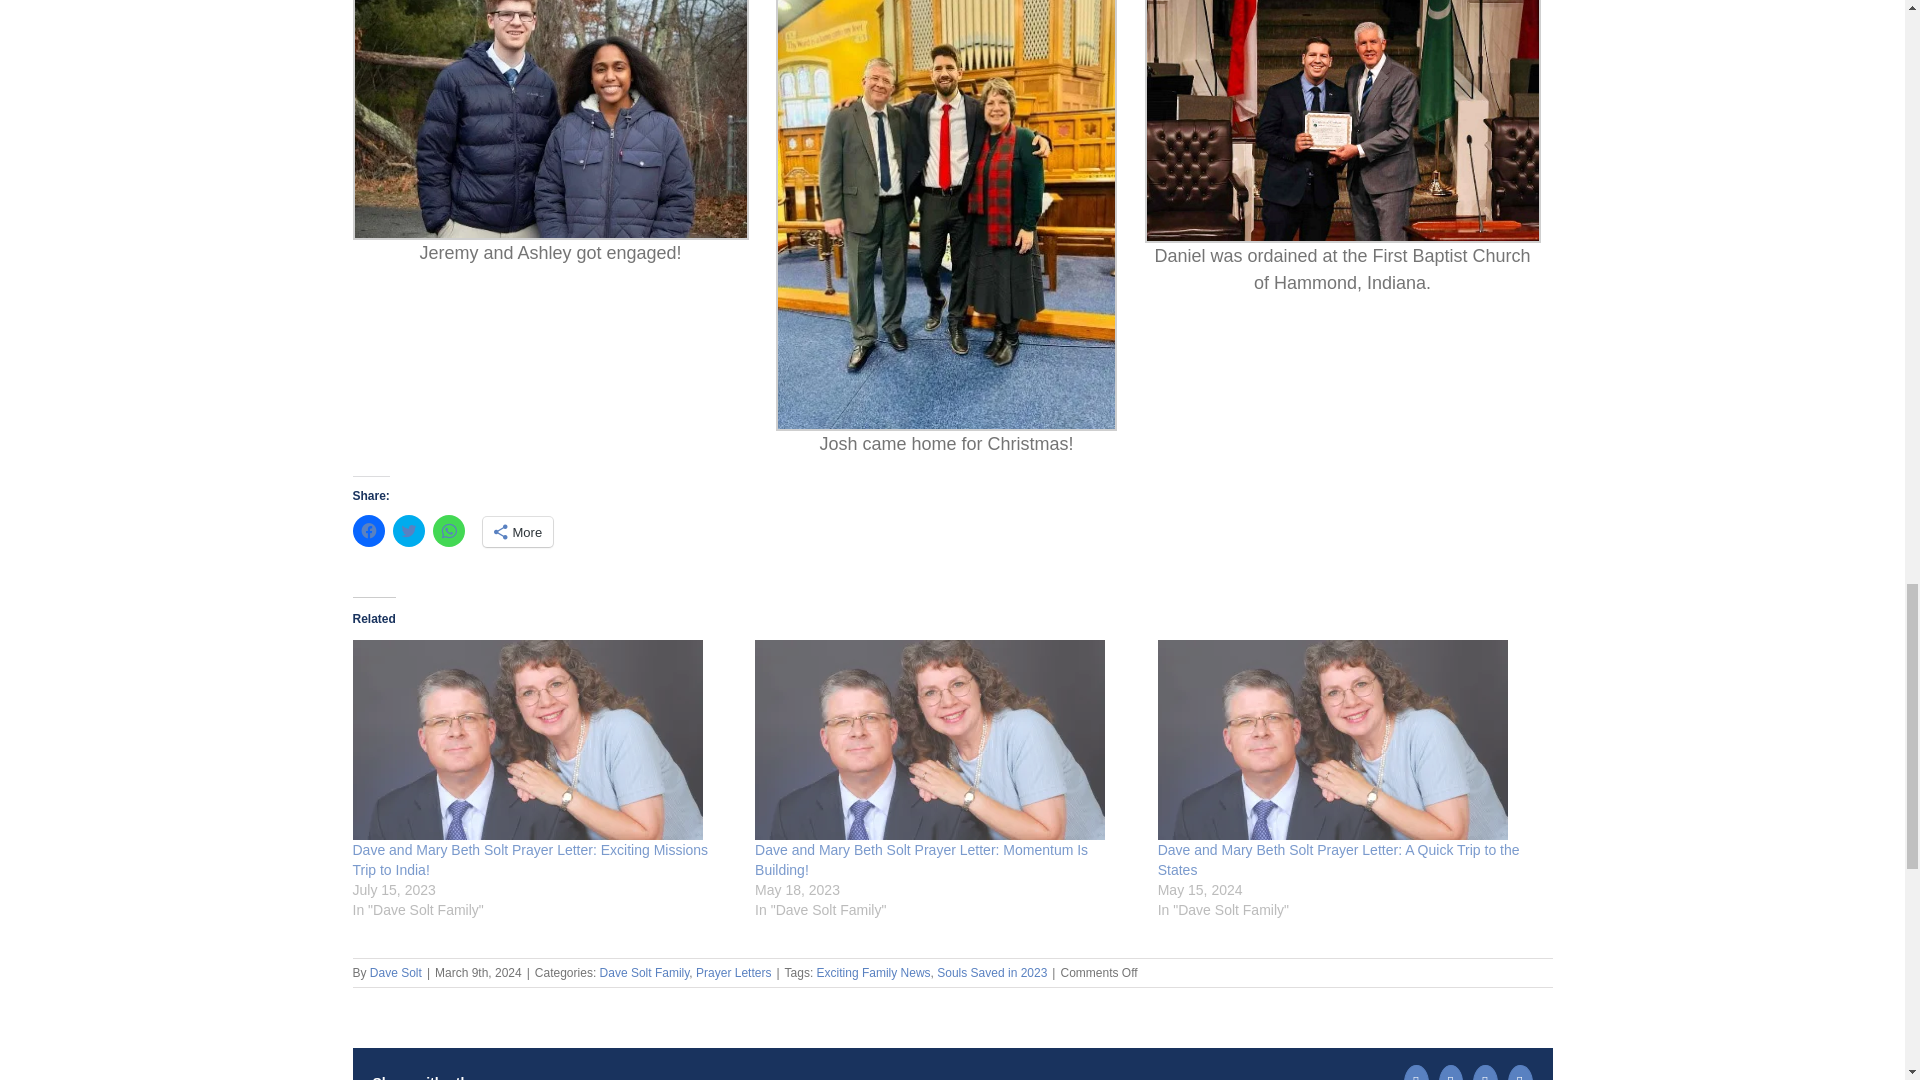  What do you see at coordinates (408, 530) in the screenshot?
I see `Click to share on Twitter` at bounding box center [408, 530].